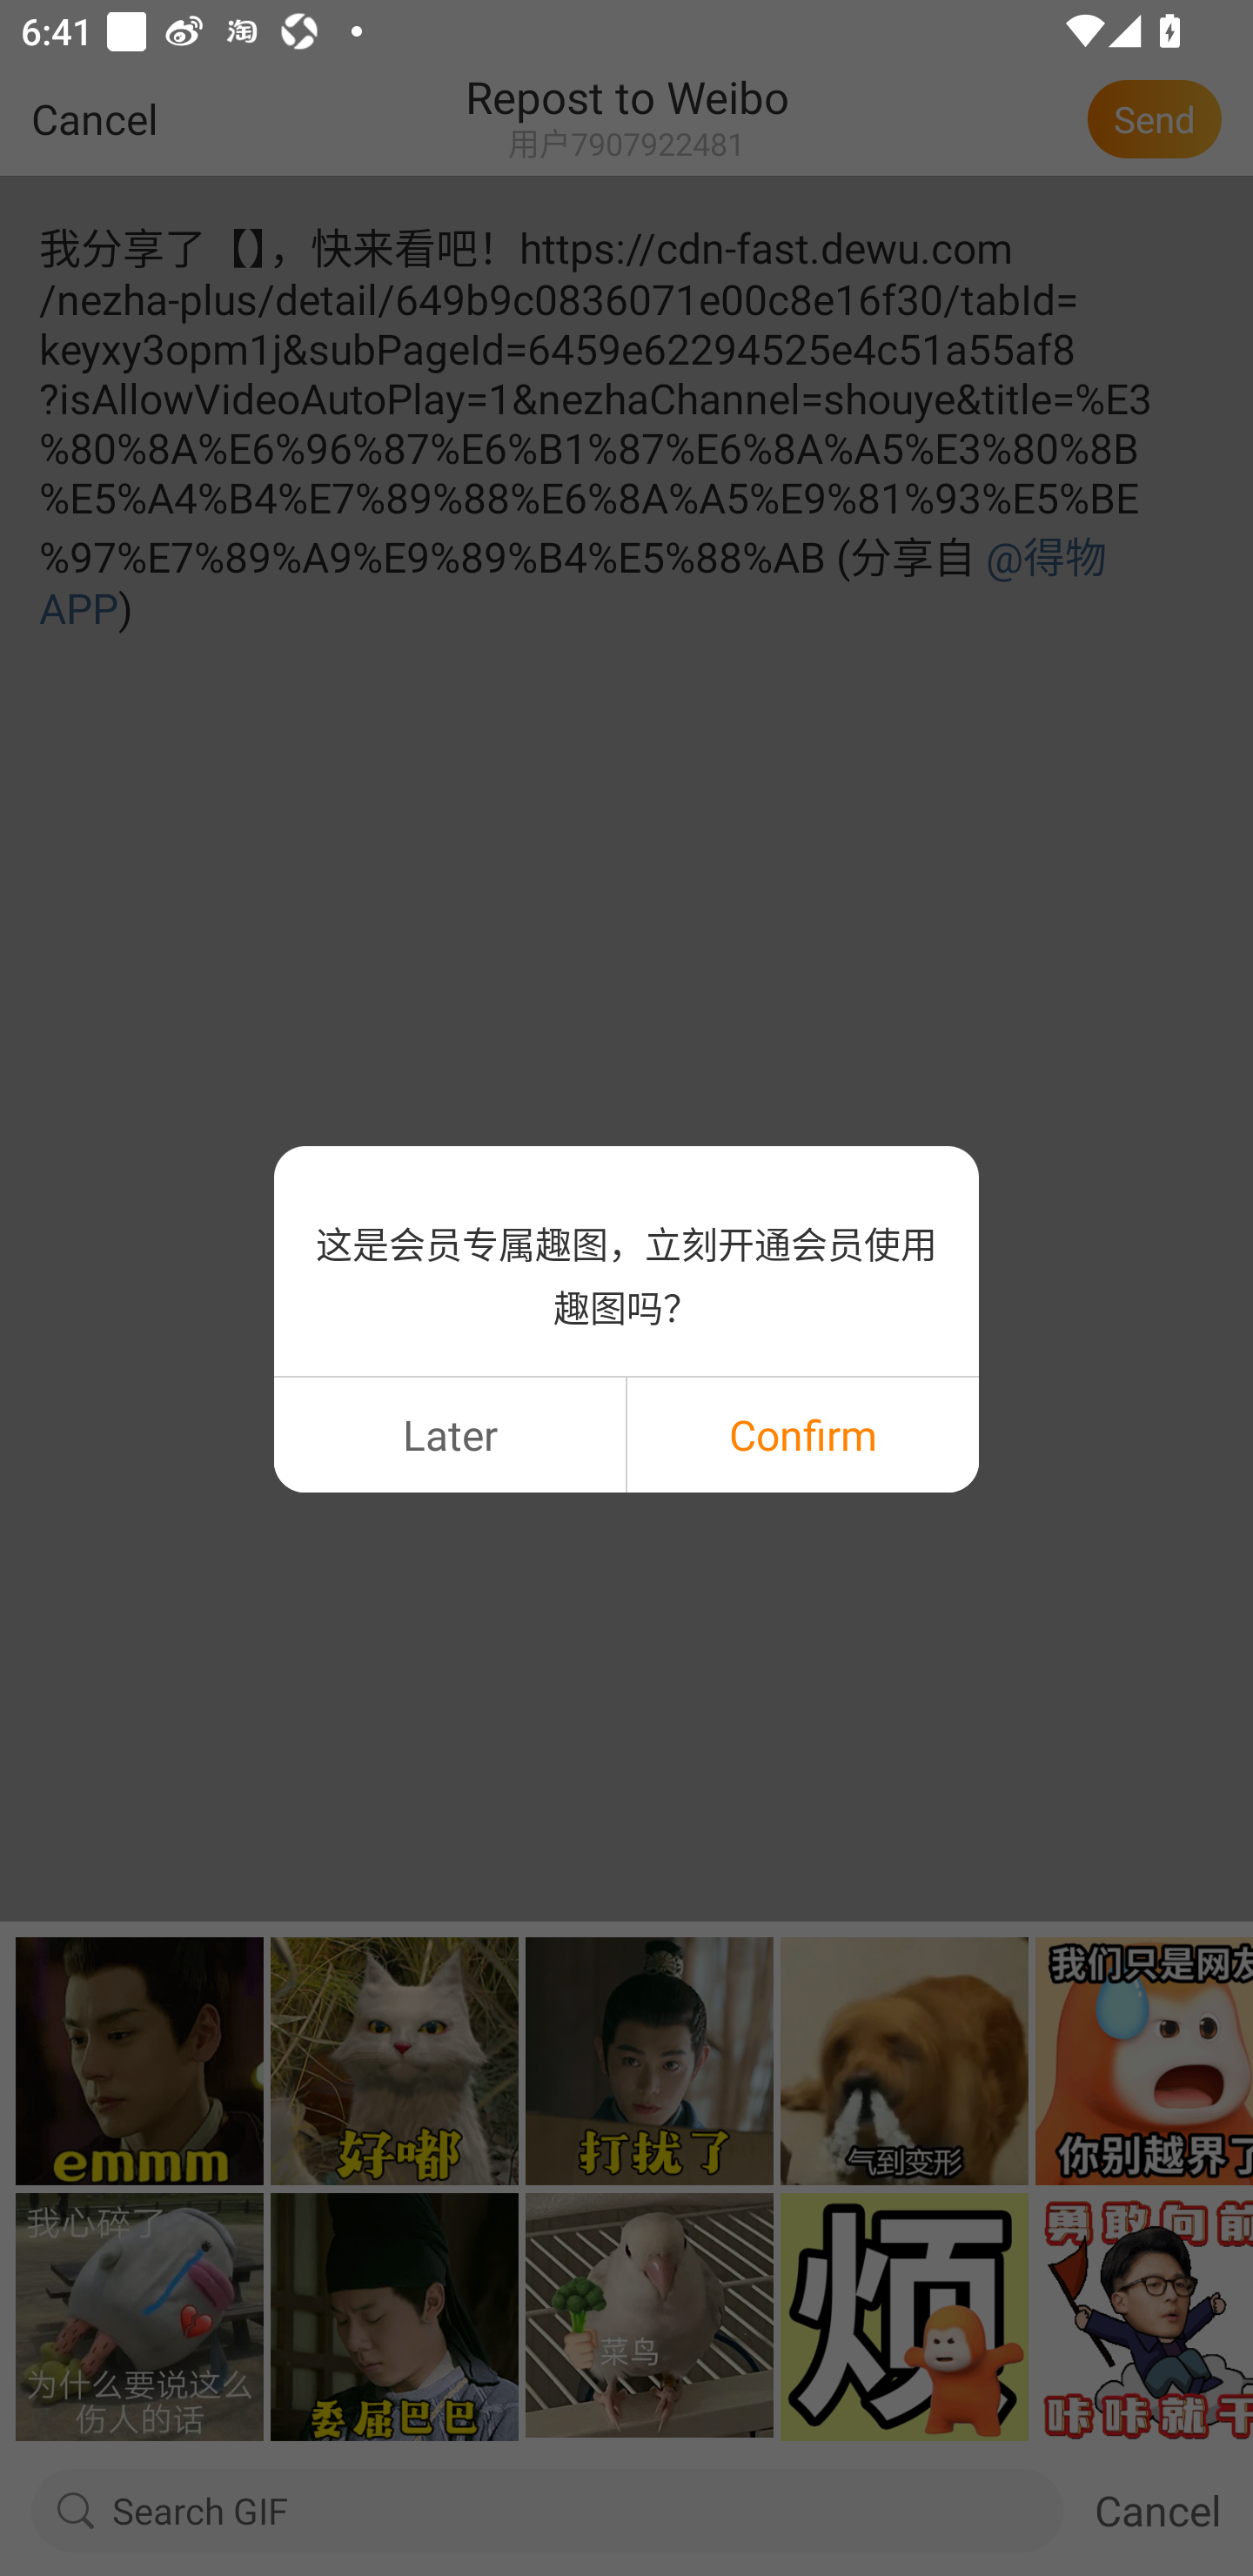 Image resolution: width=1253 pixels, height=2576 pixels. What do you see at coordinates (802, 1434) in the screenshot?
I see `Confirm` at bounding box center [802, 1434].